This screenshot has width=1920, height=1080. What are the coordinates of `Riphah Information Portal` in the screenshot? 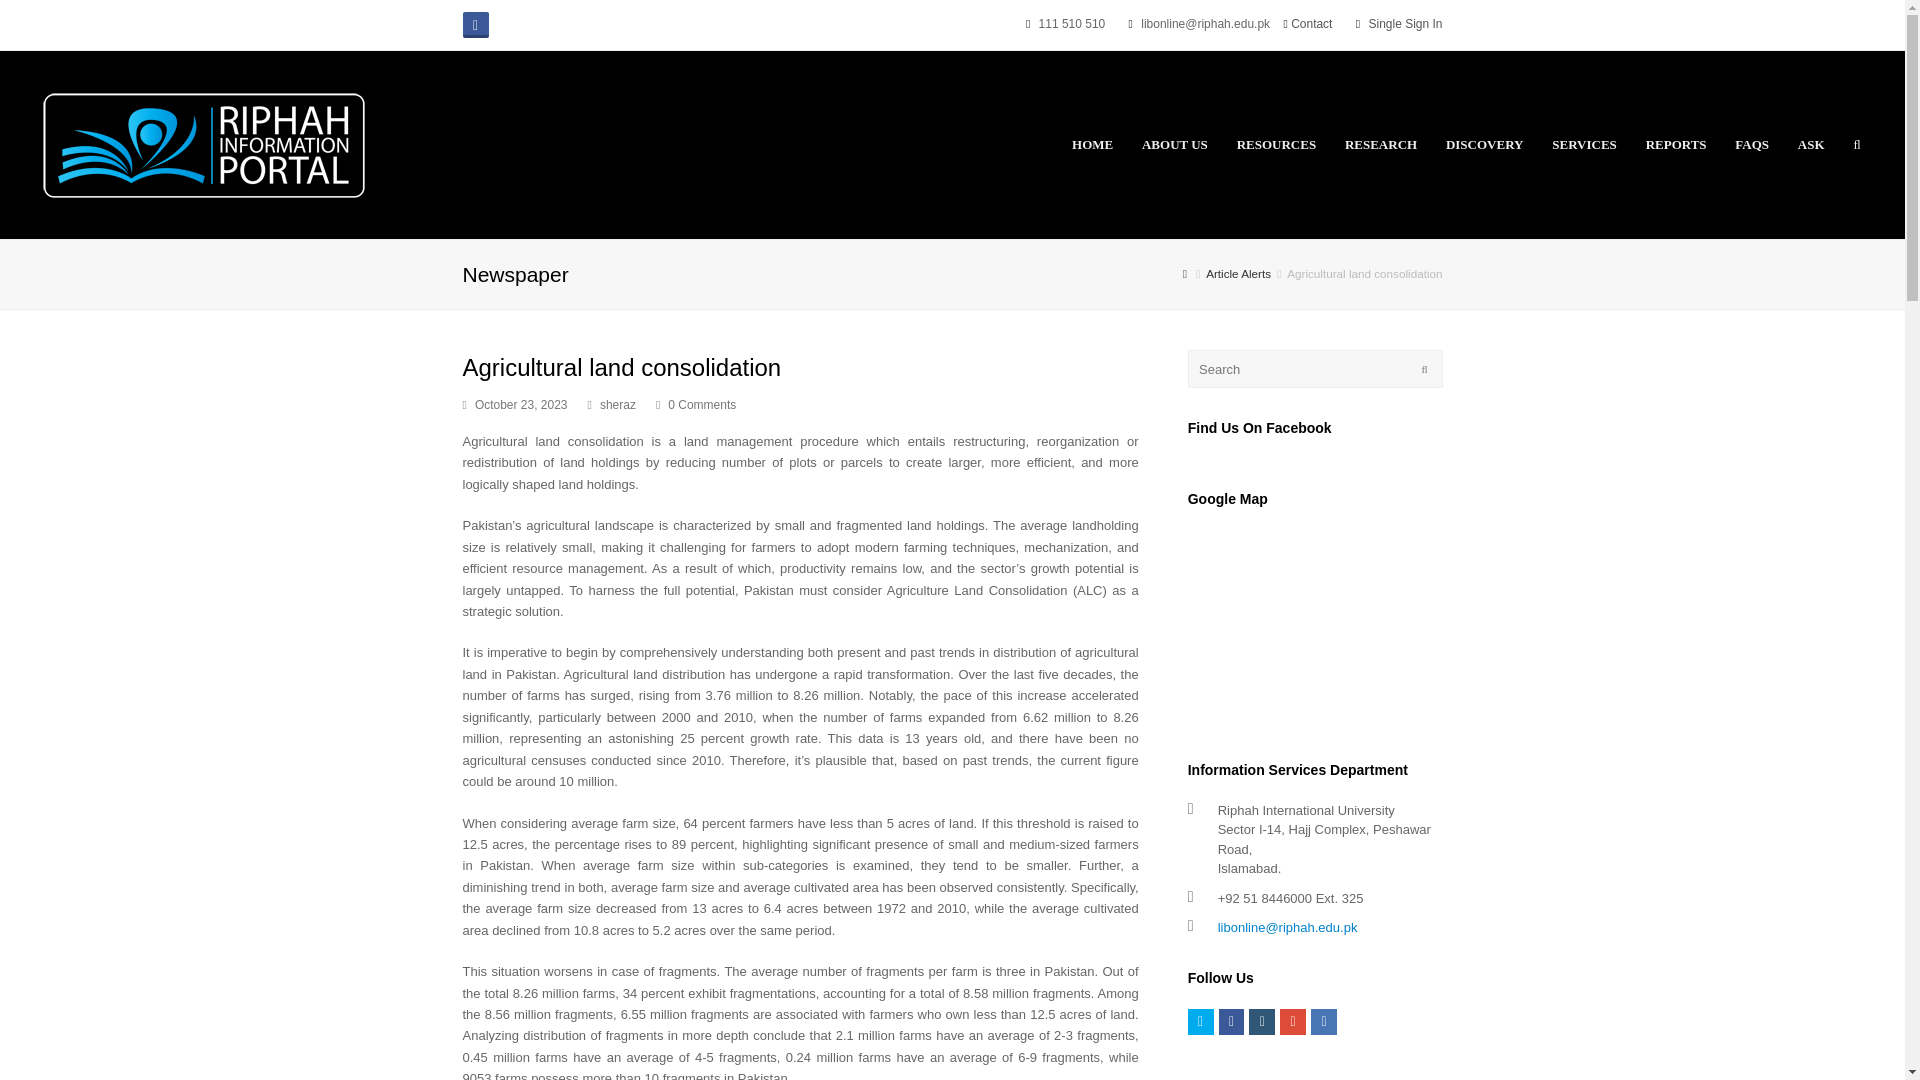 It's located at (205, 144).